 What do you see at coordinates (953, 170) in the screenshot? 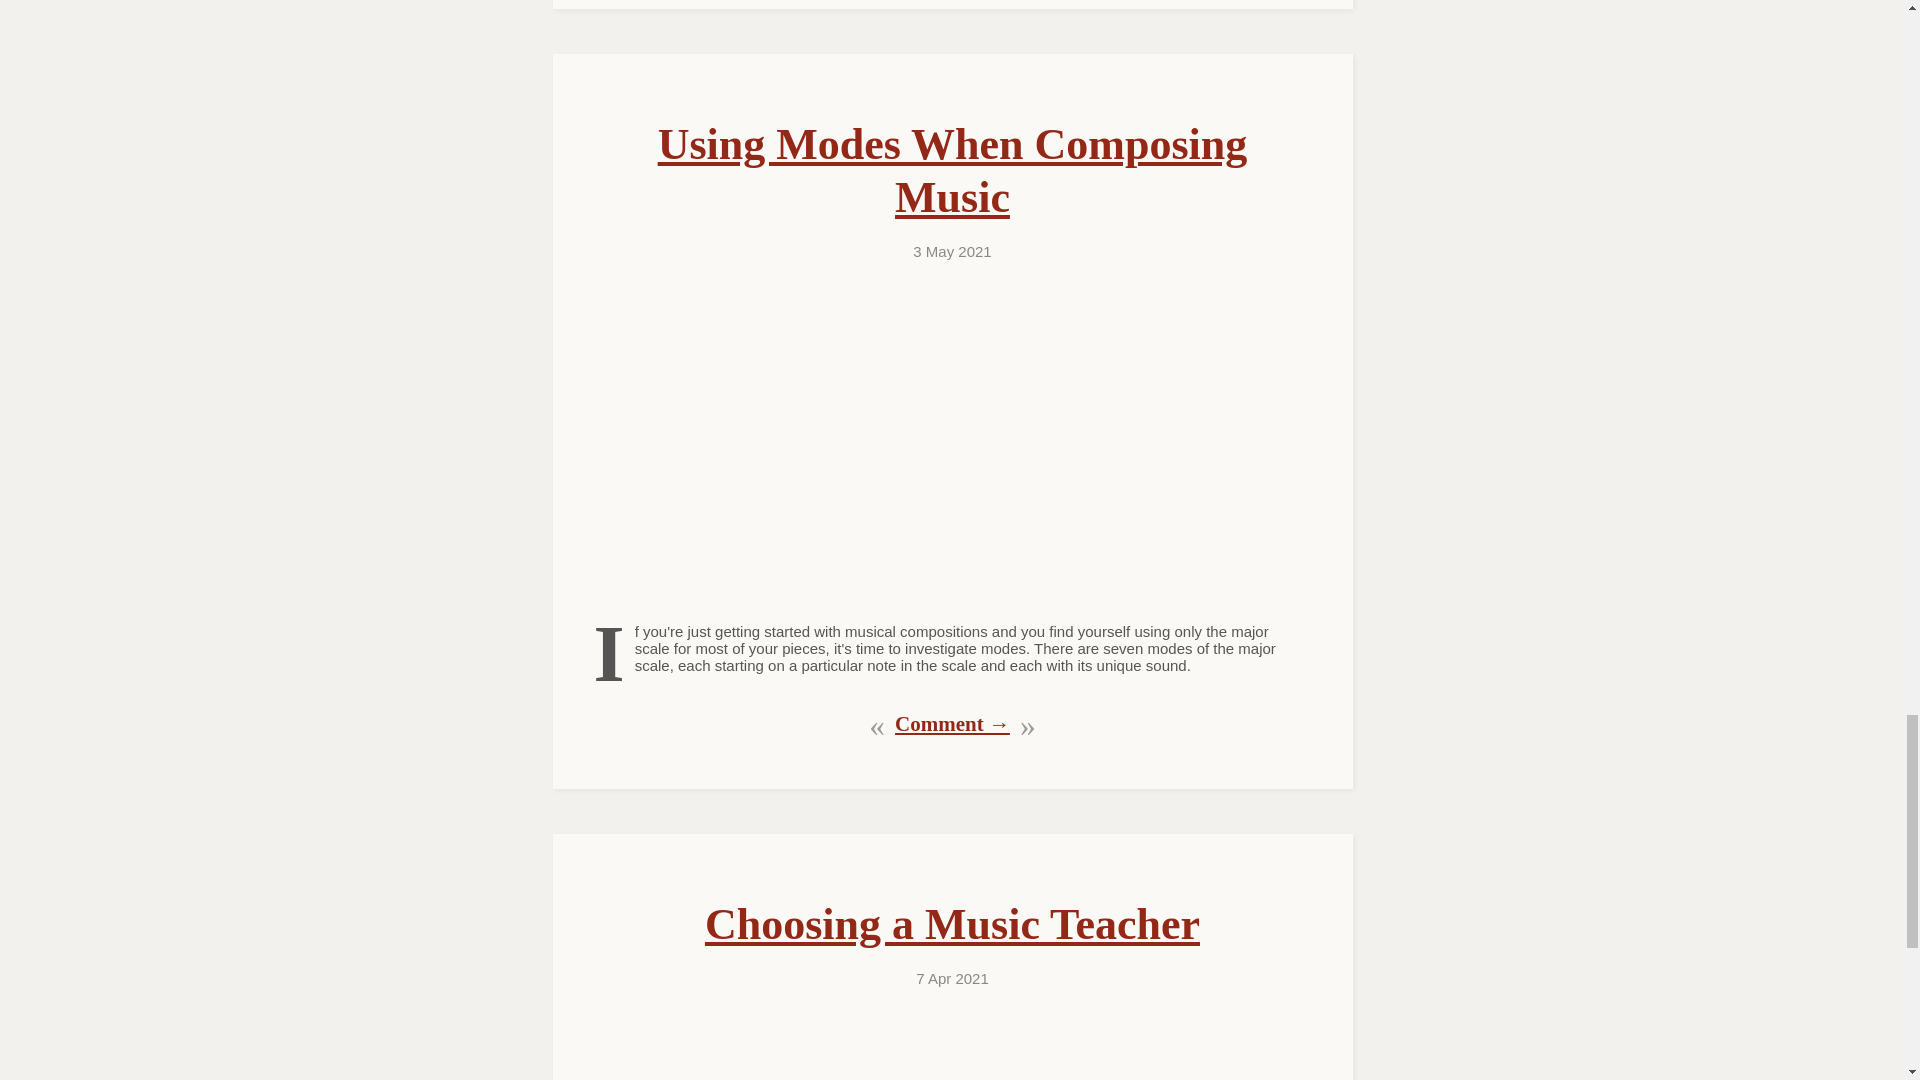
I see `Using Modes When Composing Music` at bounding box center [953, 170].